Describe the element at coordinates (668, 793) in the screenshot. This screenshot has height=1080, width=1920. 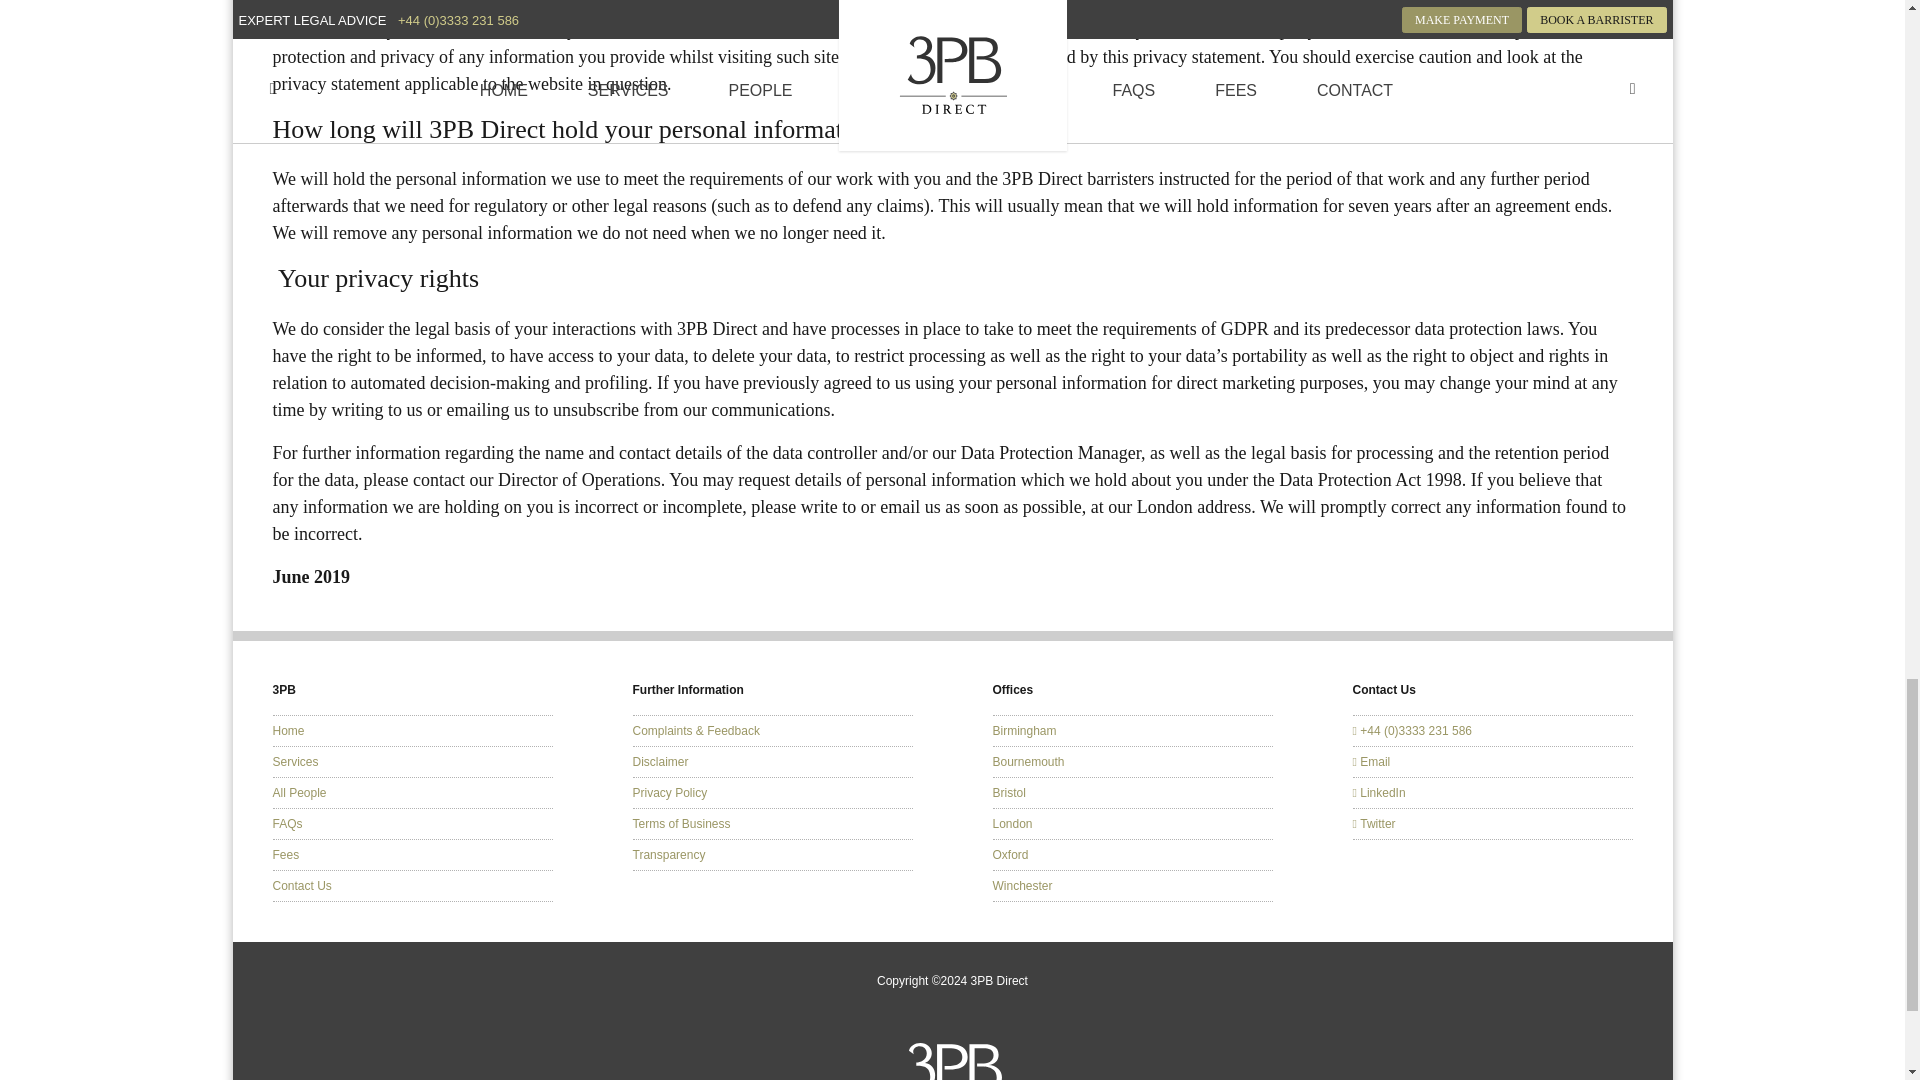
I see `Privacy Policy` at that location.